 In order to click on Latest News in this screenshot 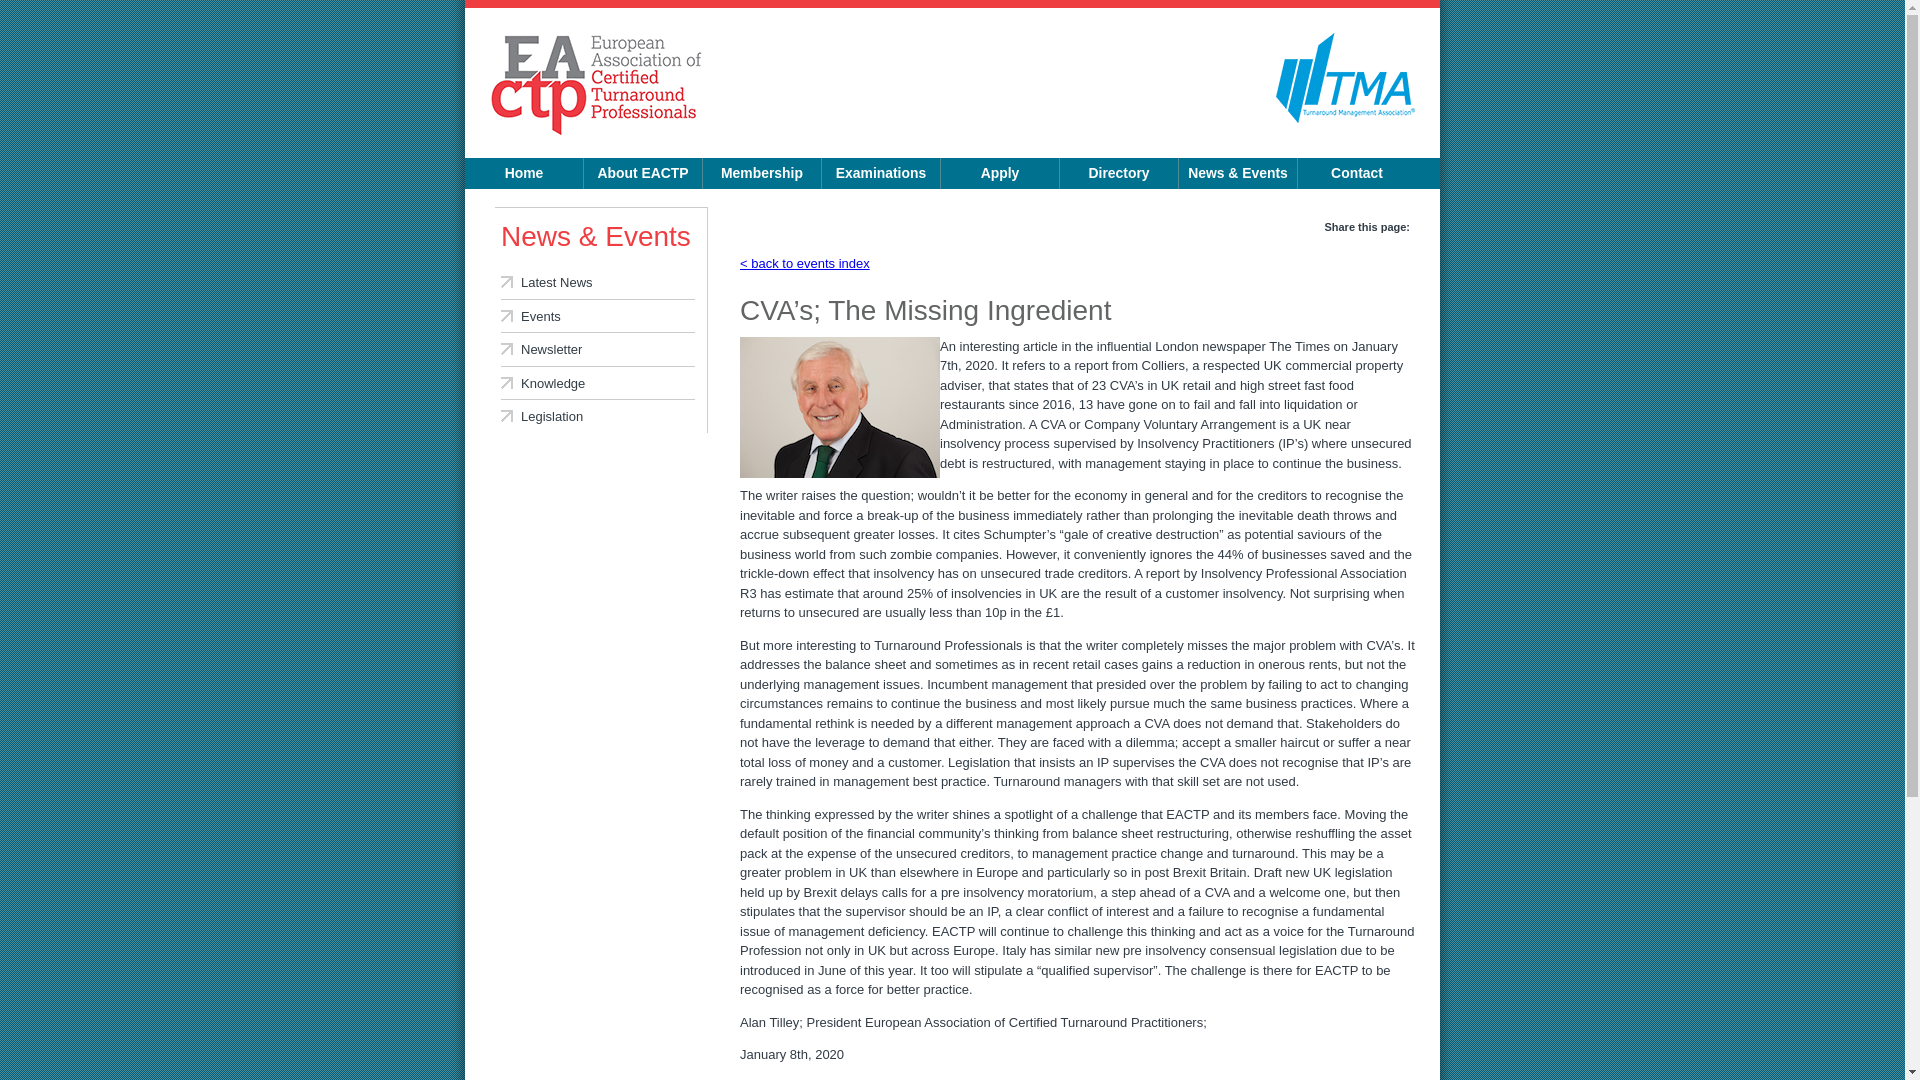, I will do `click(598, 282)`.